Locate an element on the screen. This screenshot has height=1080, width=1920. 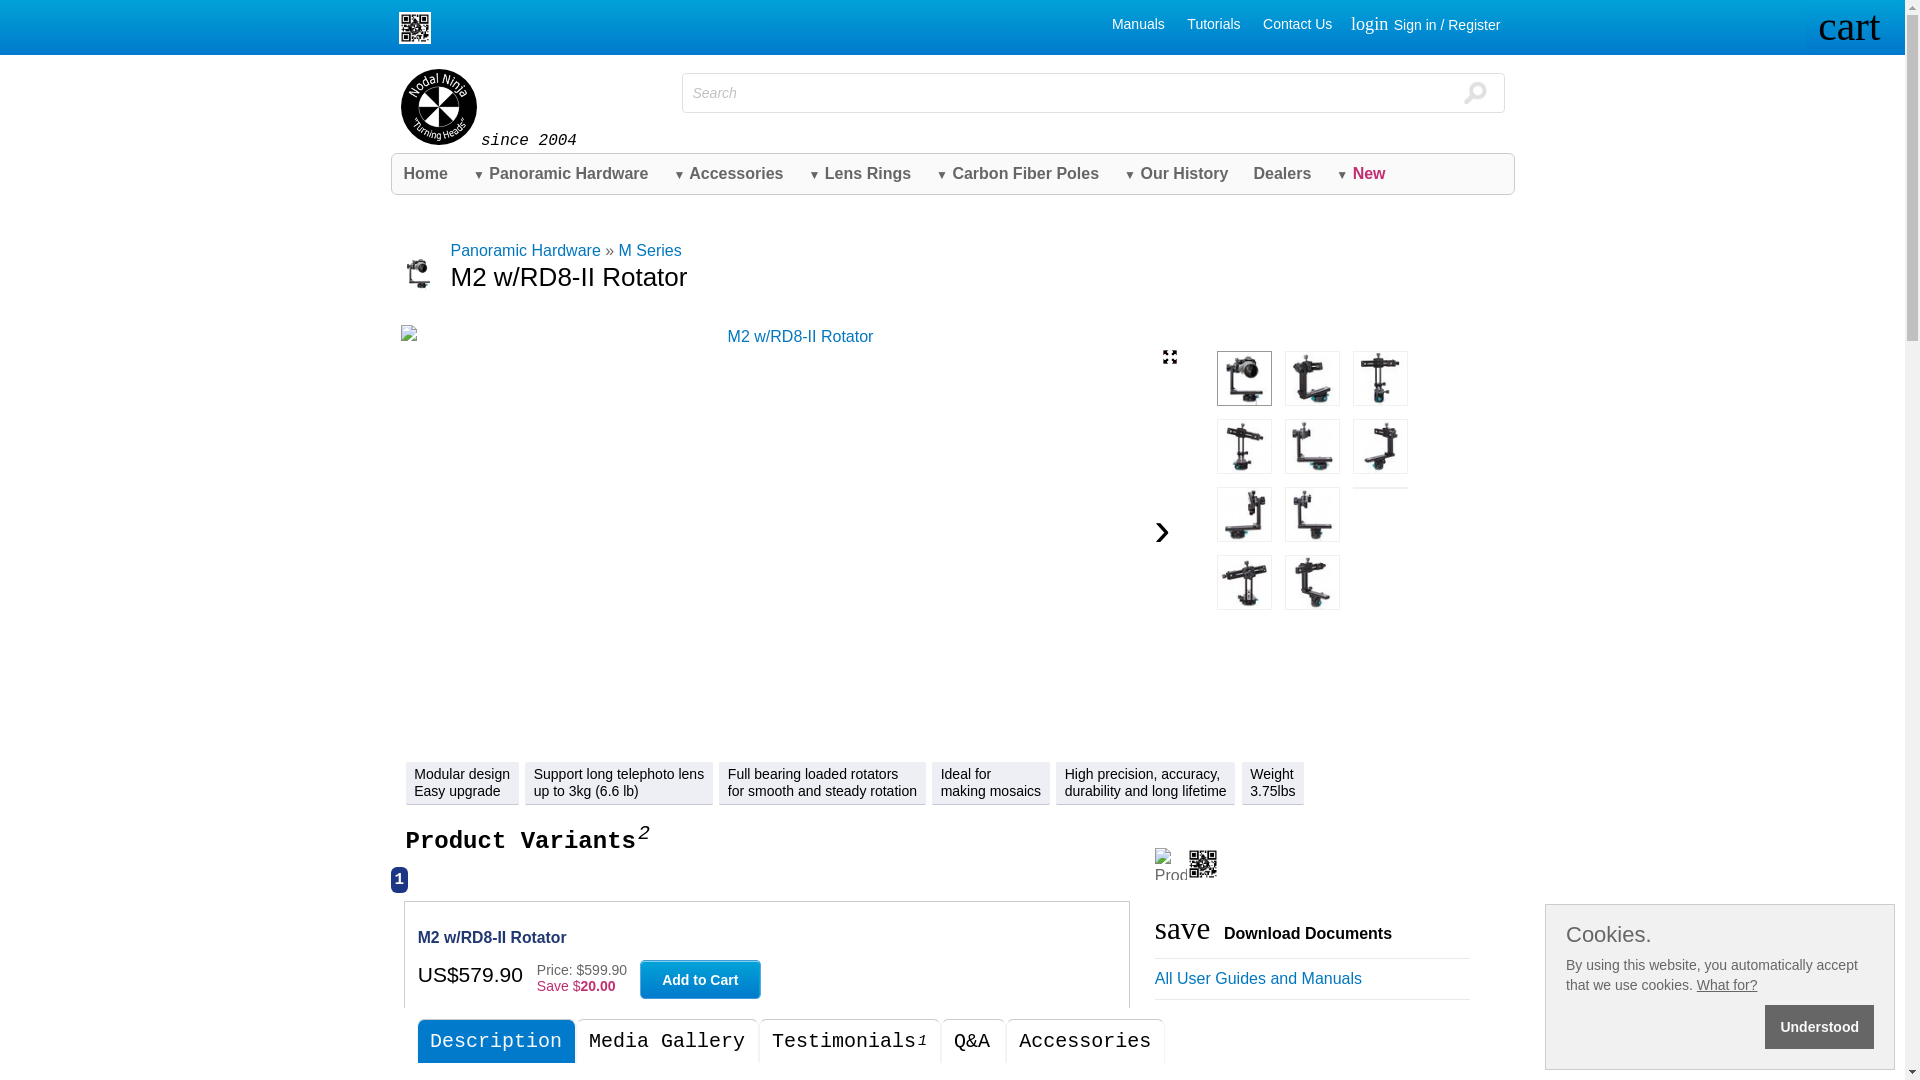
www.nodalninja.com is located at coordinates (438, 106).